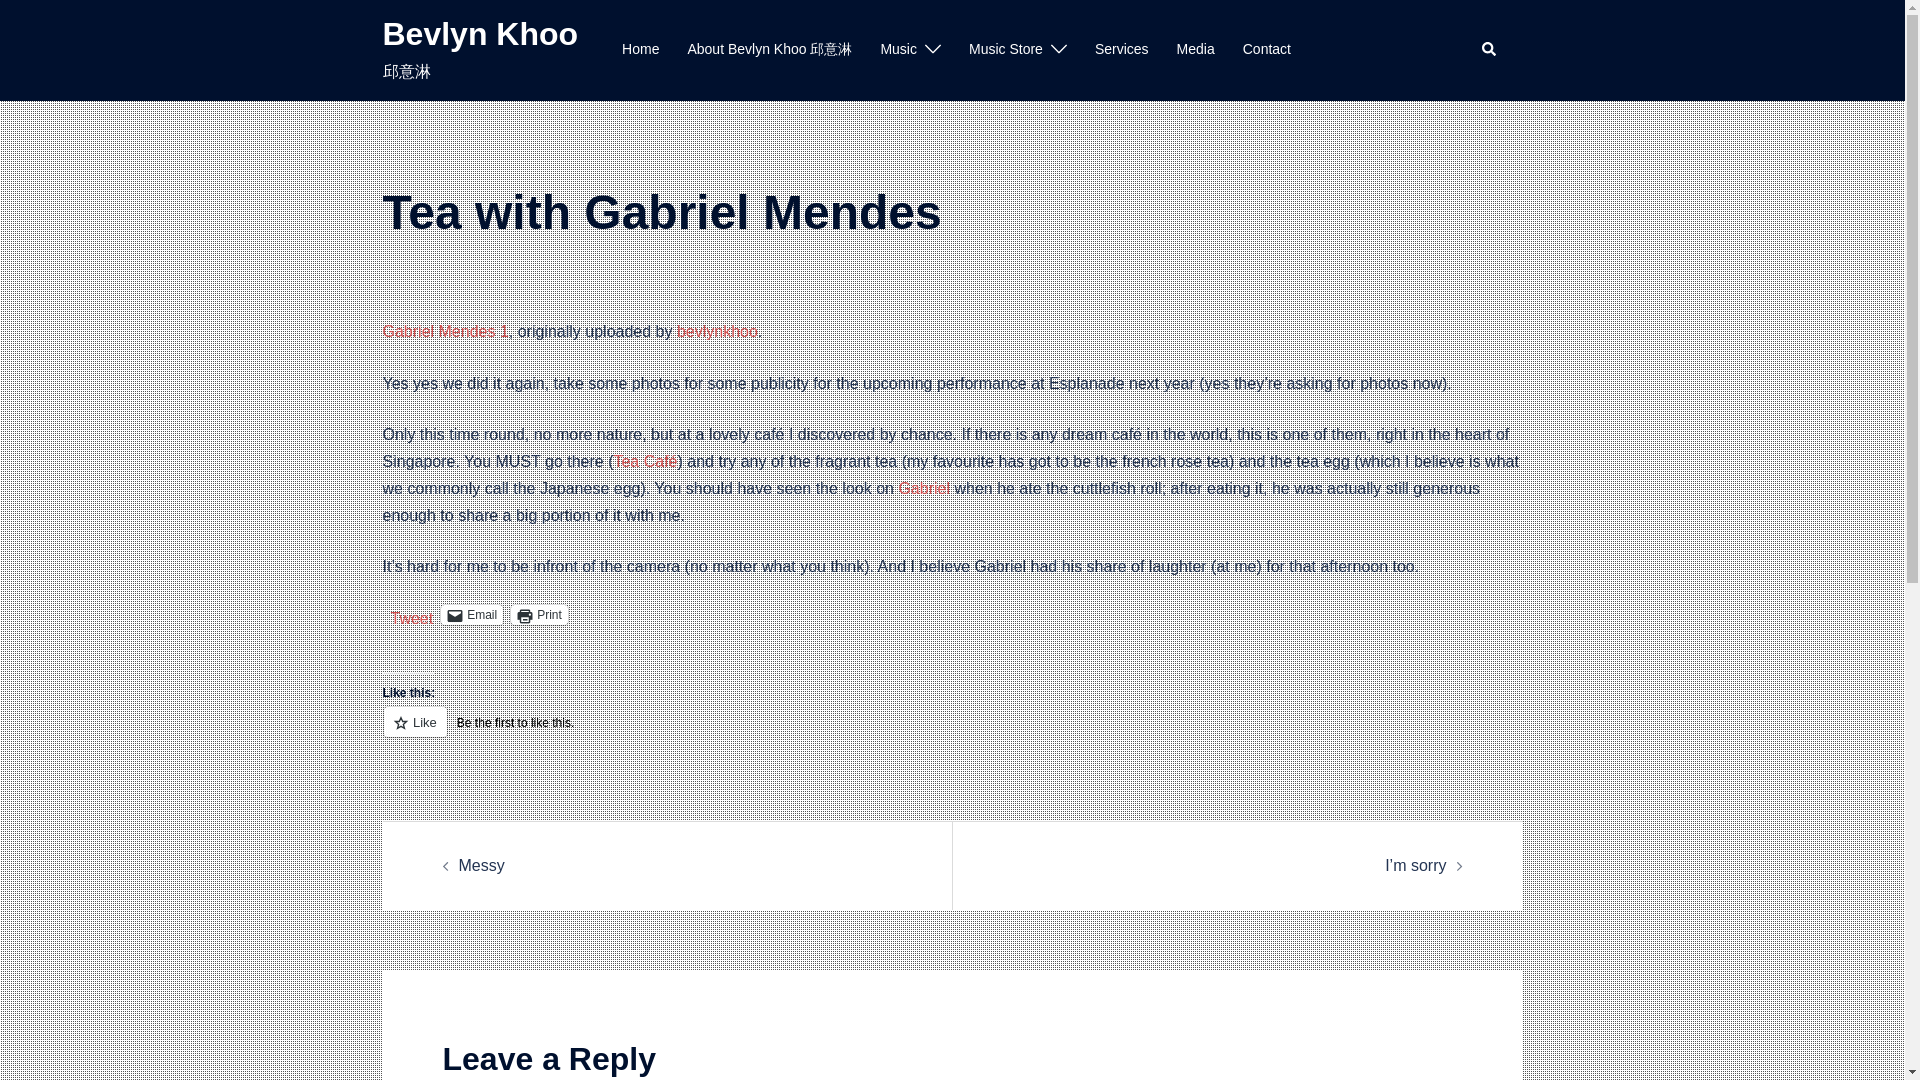  Describe the element at coordinates (411, 614) in the screenshot. I see `Tweet` at that location.